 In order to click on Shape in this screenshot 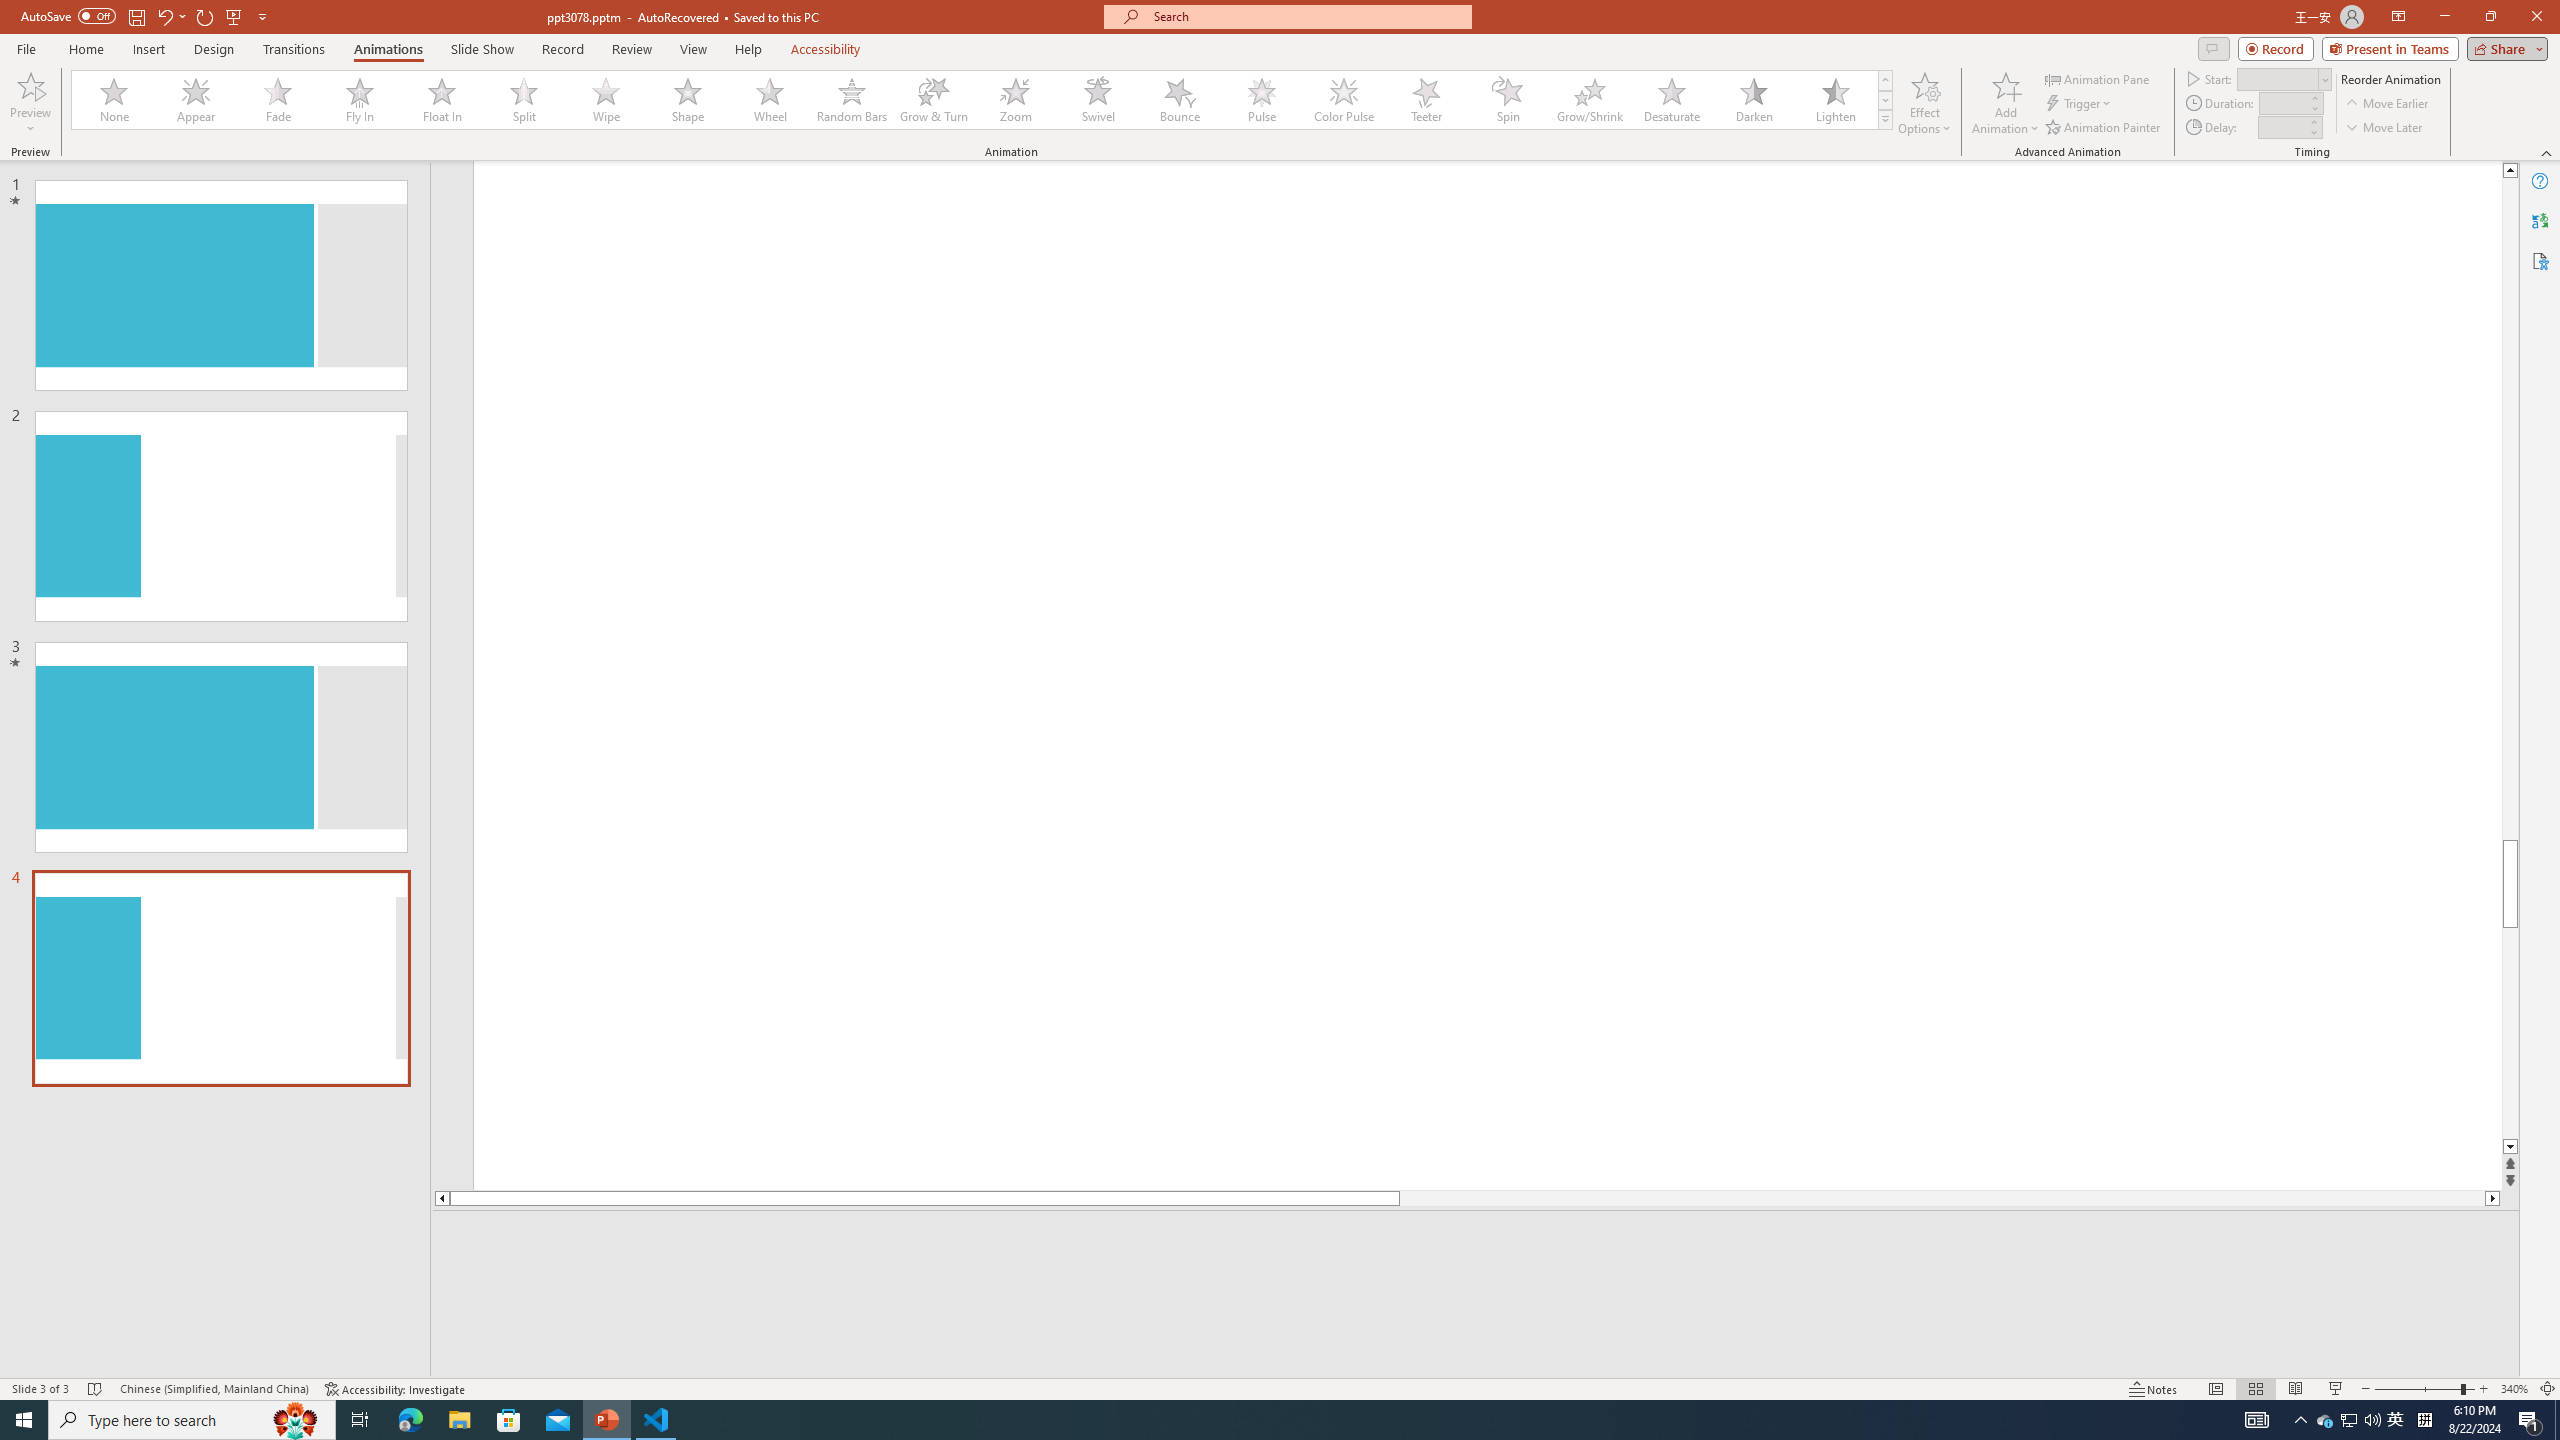, I will do `click(688, 100)`.